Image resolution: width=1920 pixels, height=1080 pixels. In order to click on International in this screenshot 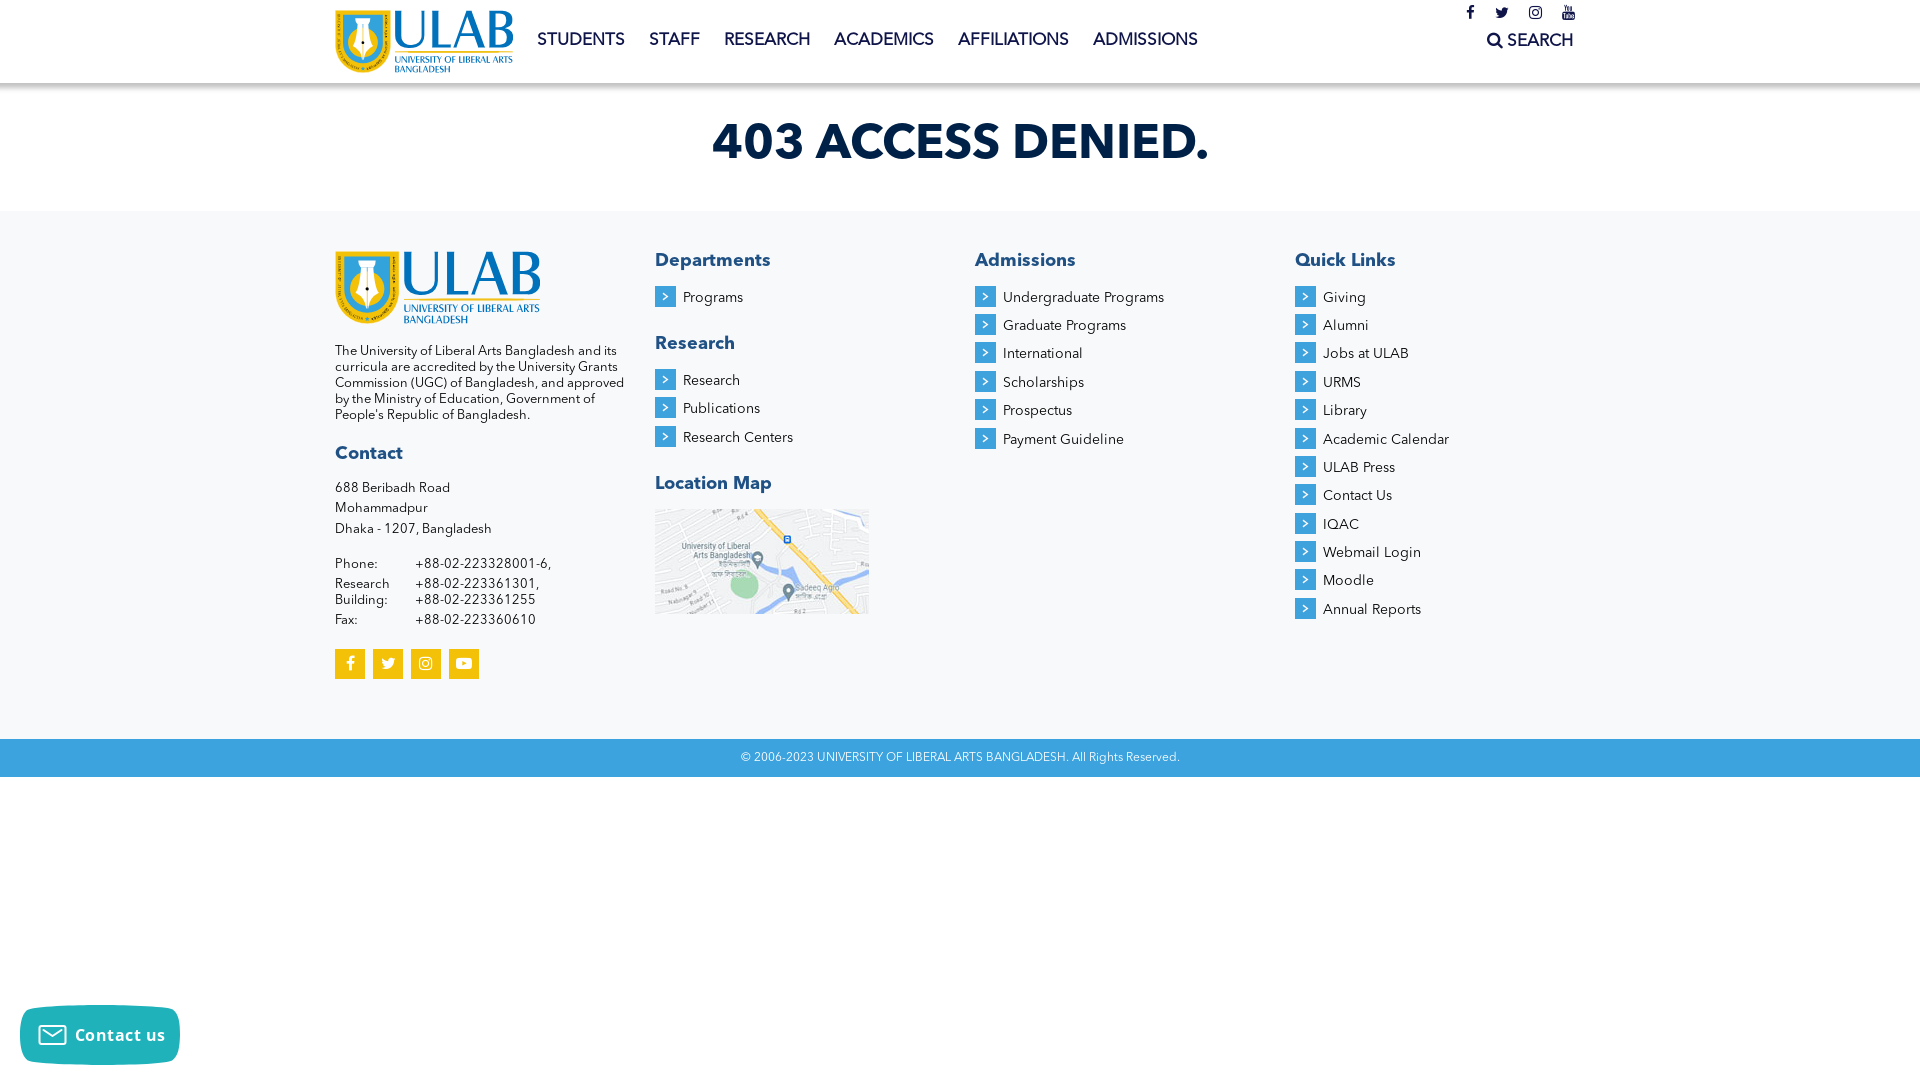, I will do `click(1042, 354)`.